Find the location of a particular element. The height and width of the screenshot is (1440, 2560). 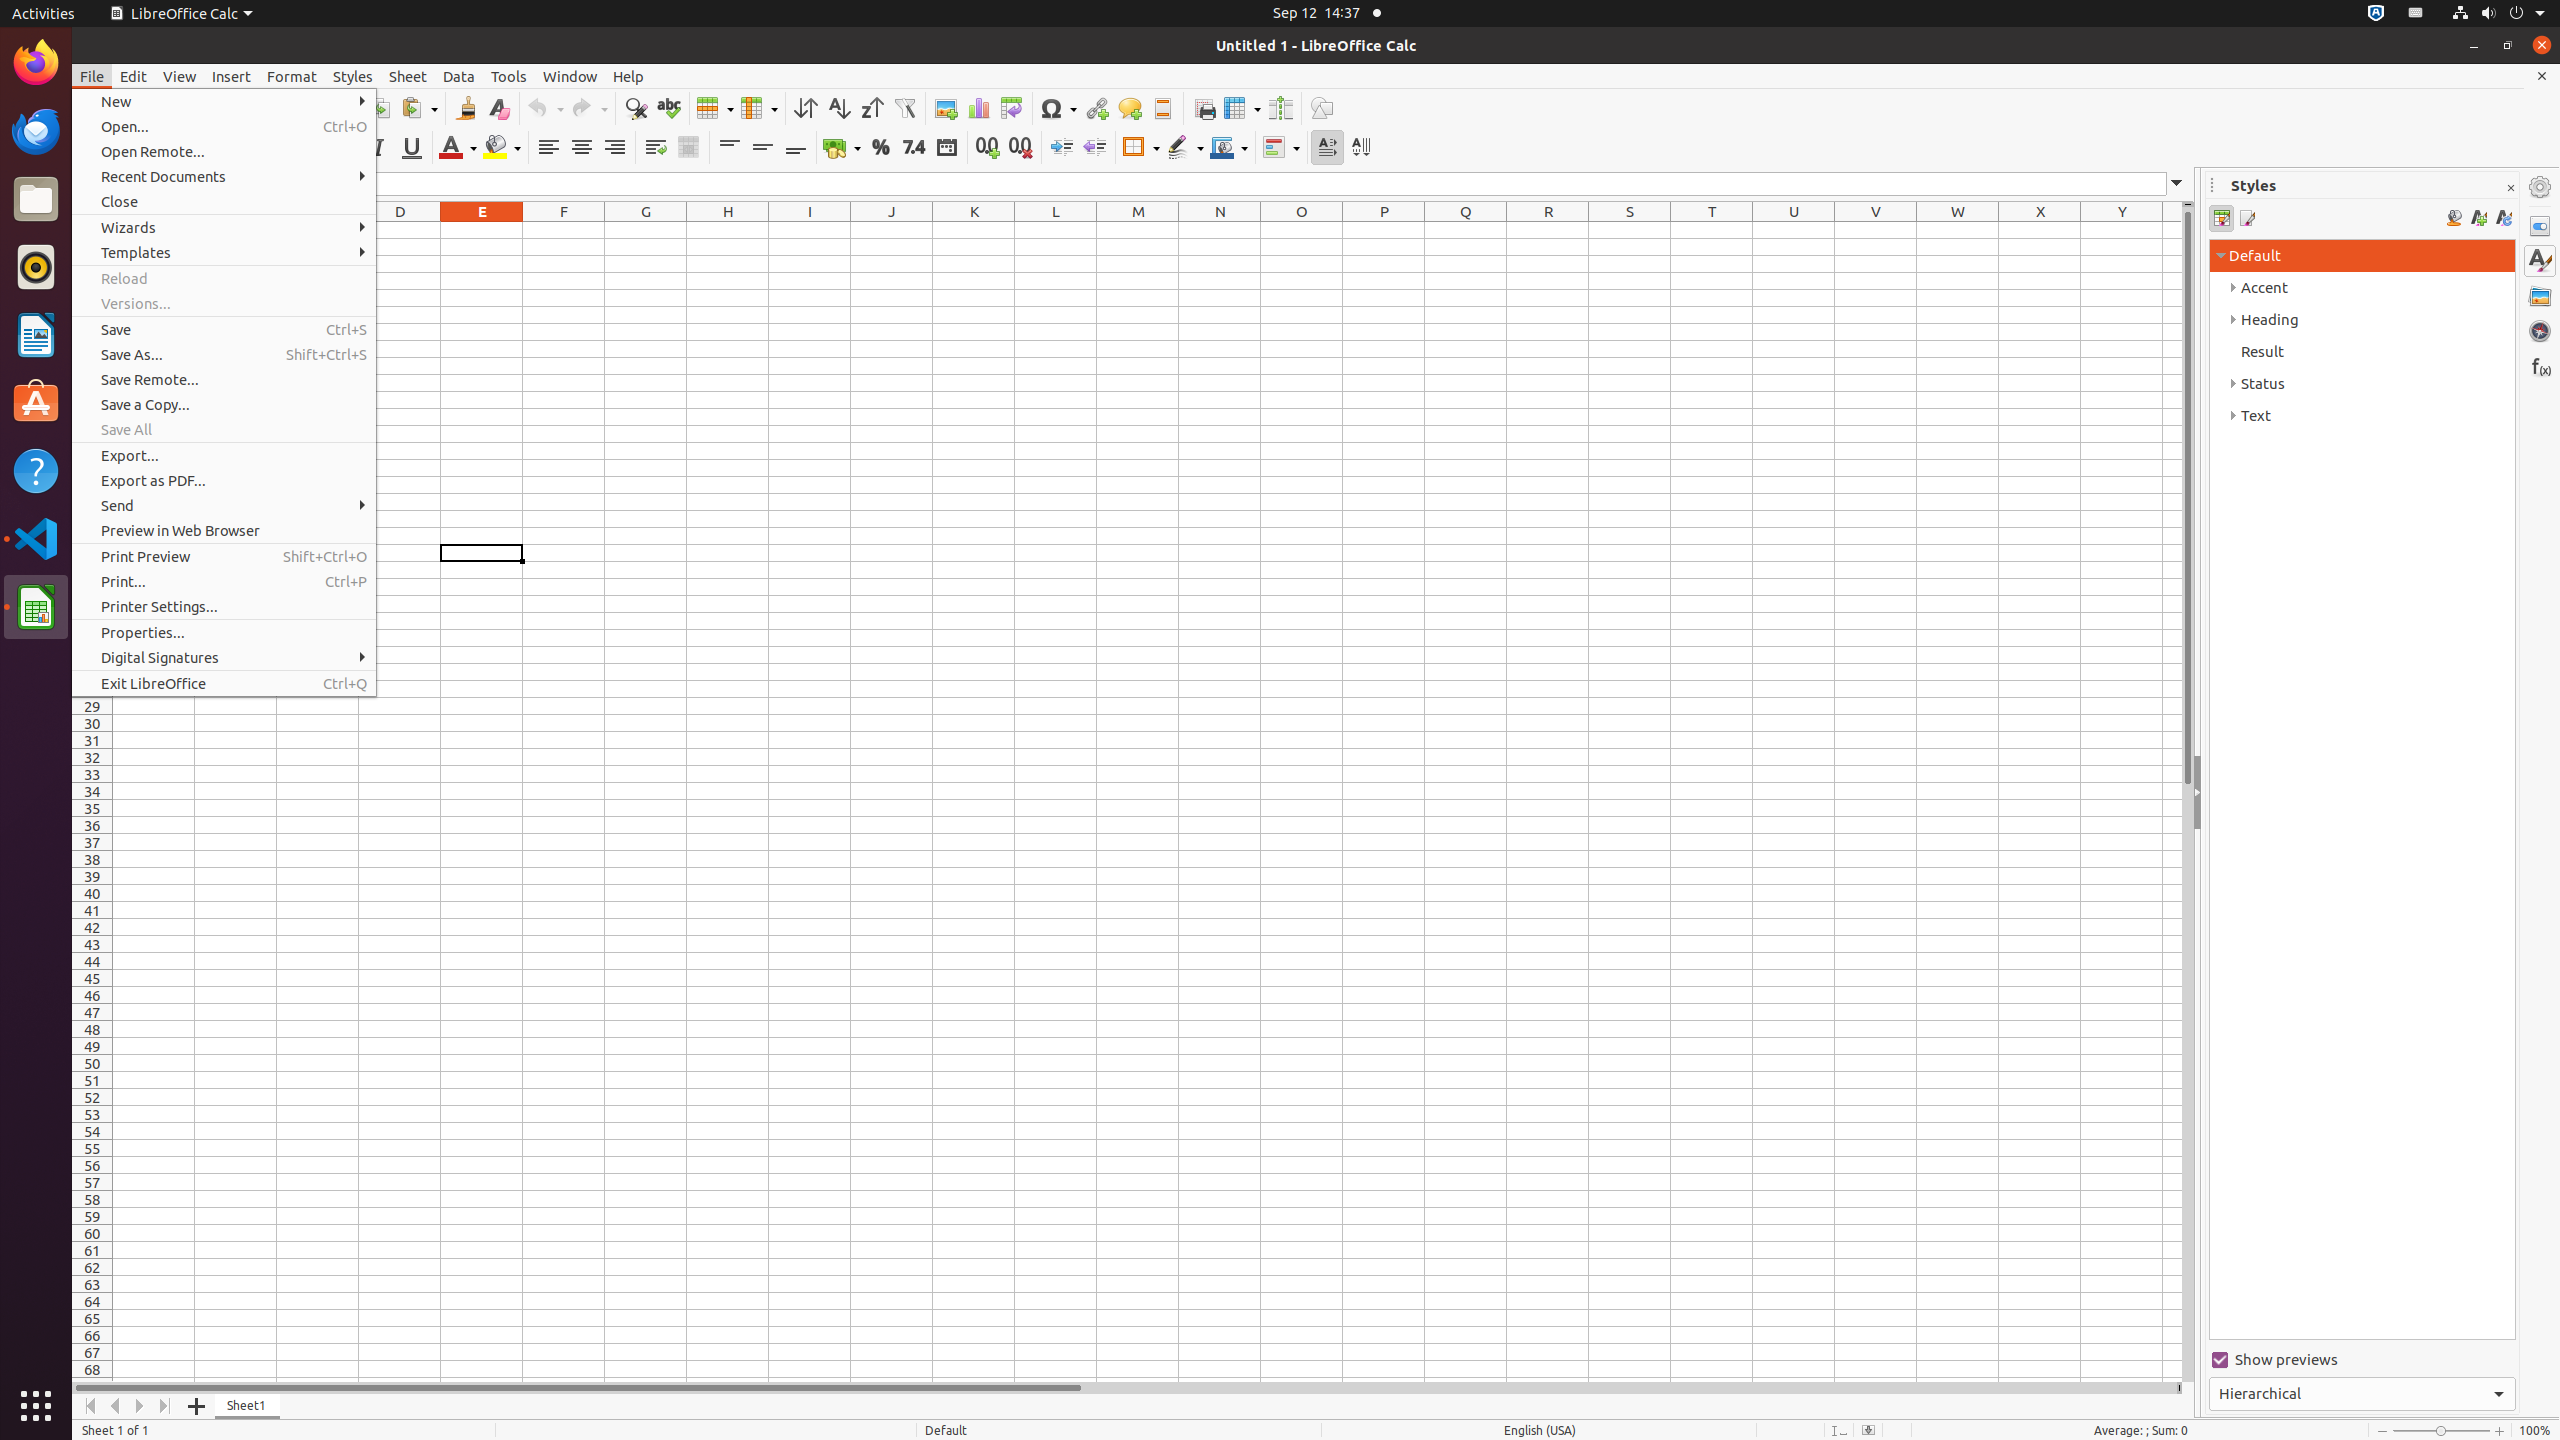

Digital Signatures is located at coordinates (224, 658).